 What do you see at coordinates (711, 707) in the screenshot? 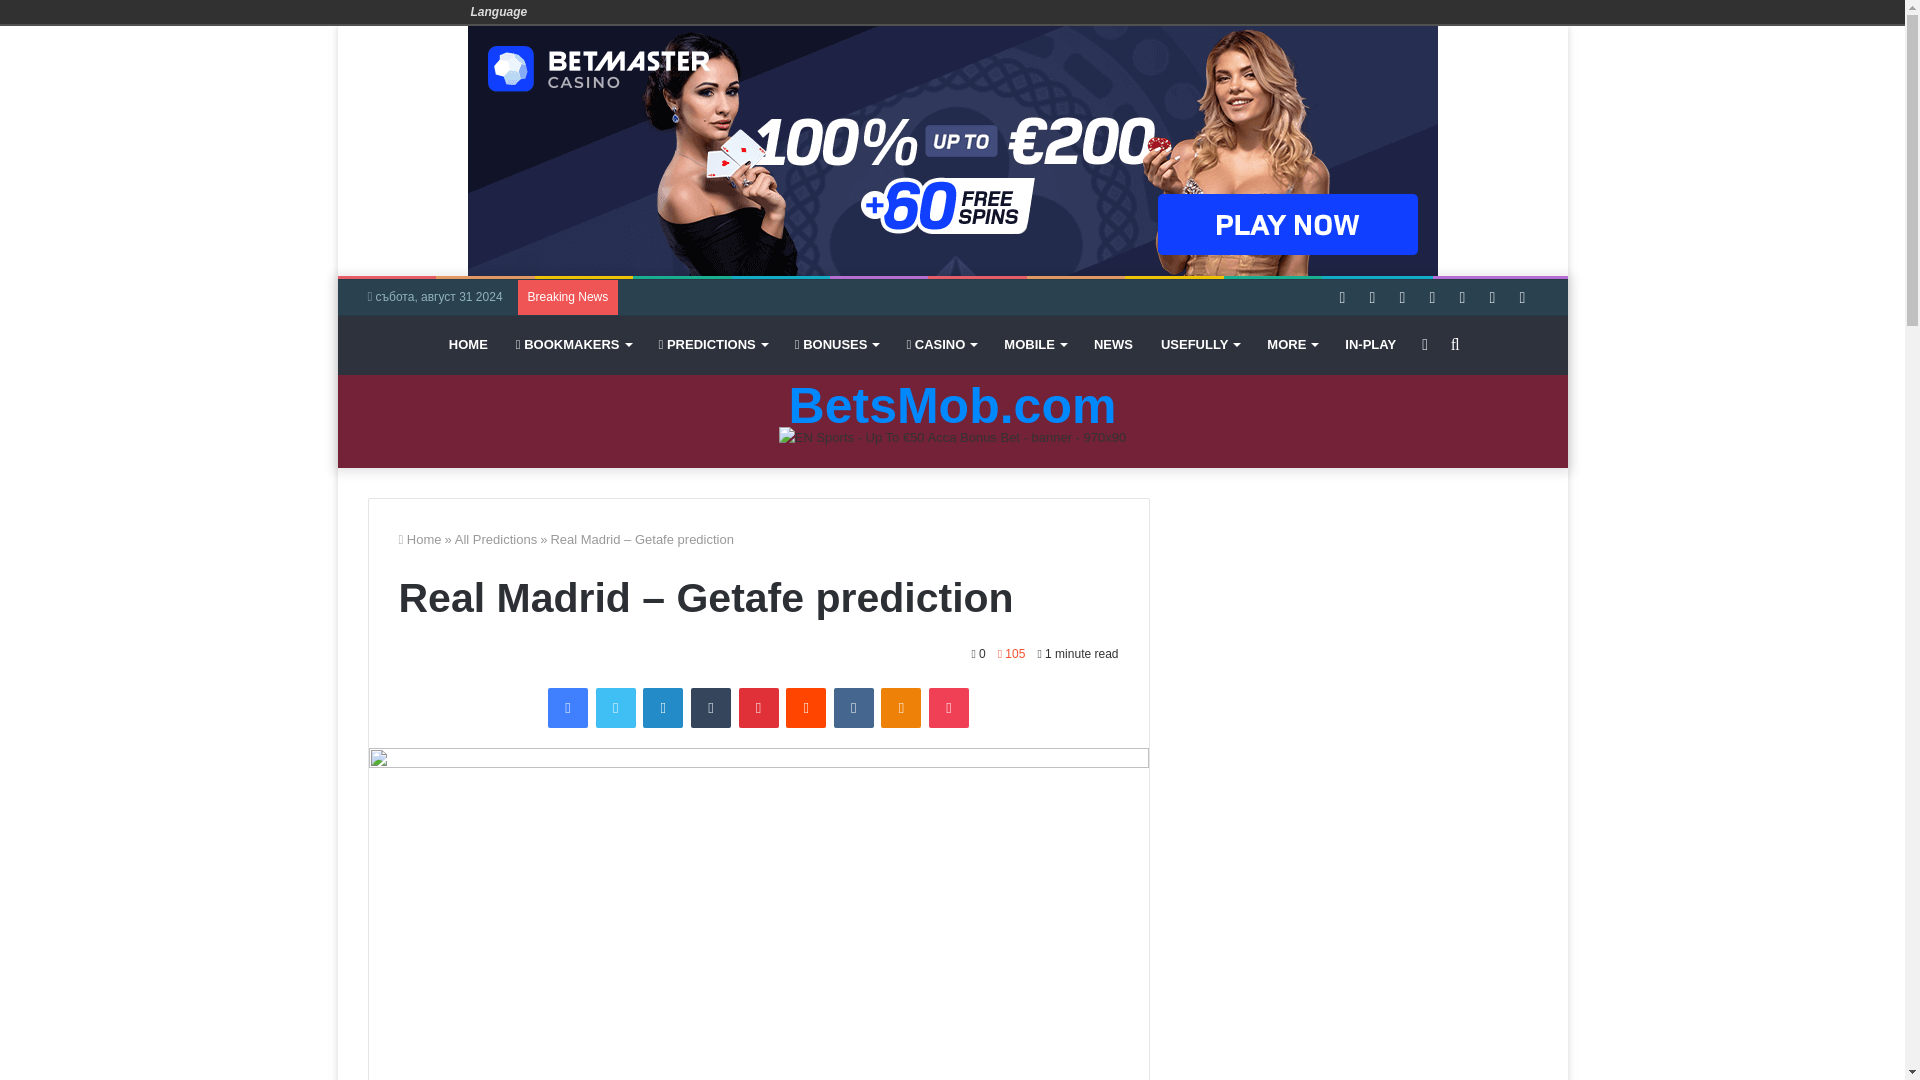
I see `Tumblr` at bounding box center [711, 707].